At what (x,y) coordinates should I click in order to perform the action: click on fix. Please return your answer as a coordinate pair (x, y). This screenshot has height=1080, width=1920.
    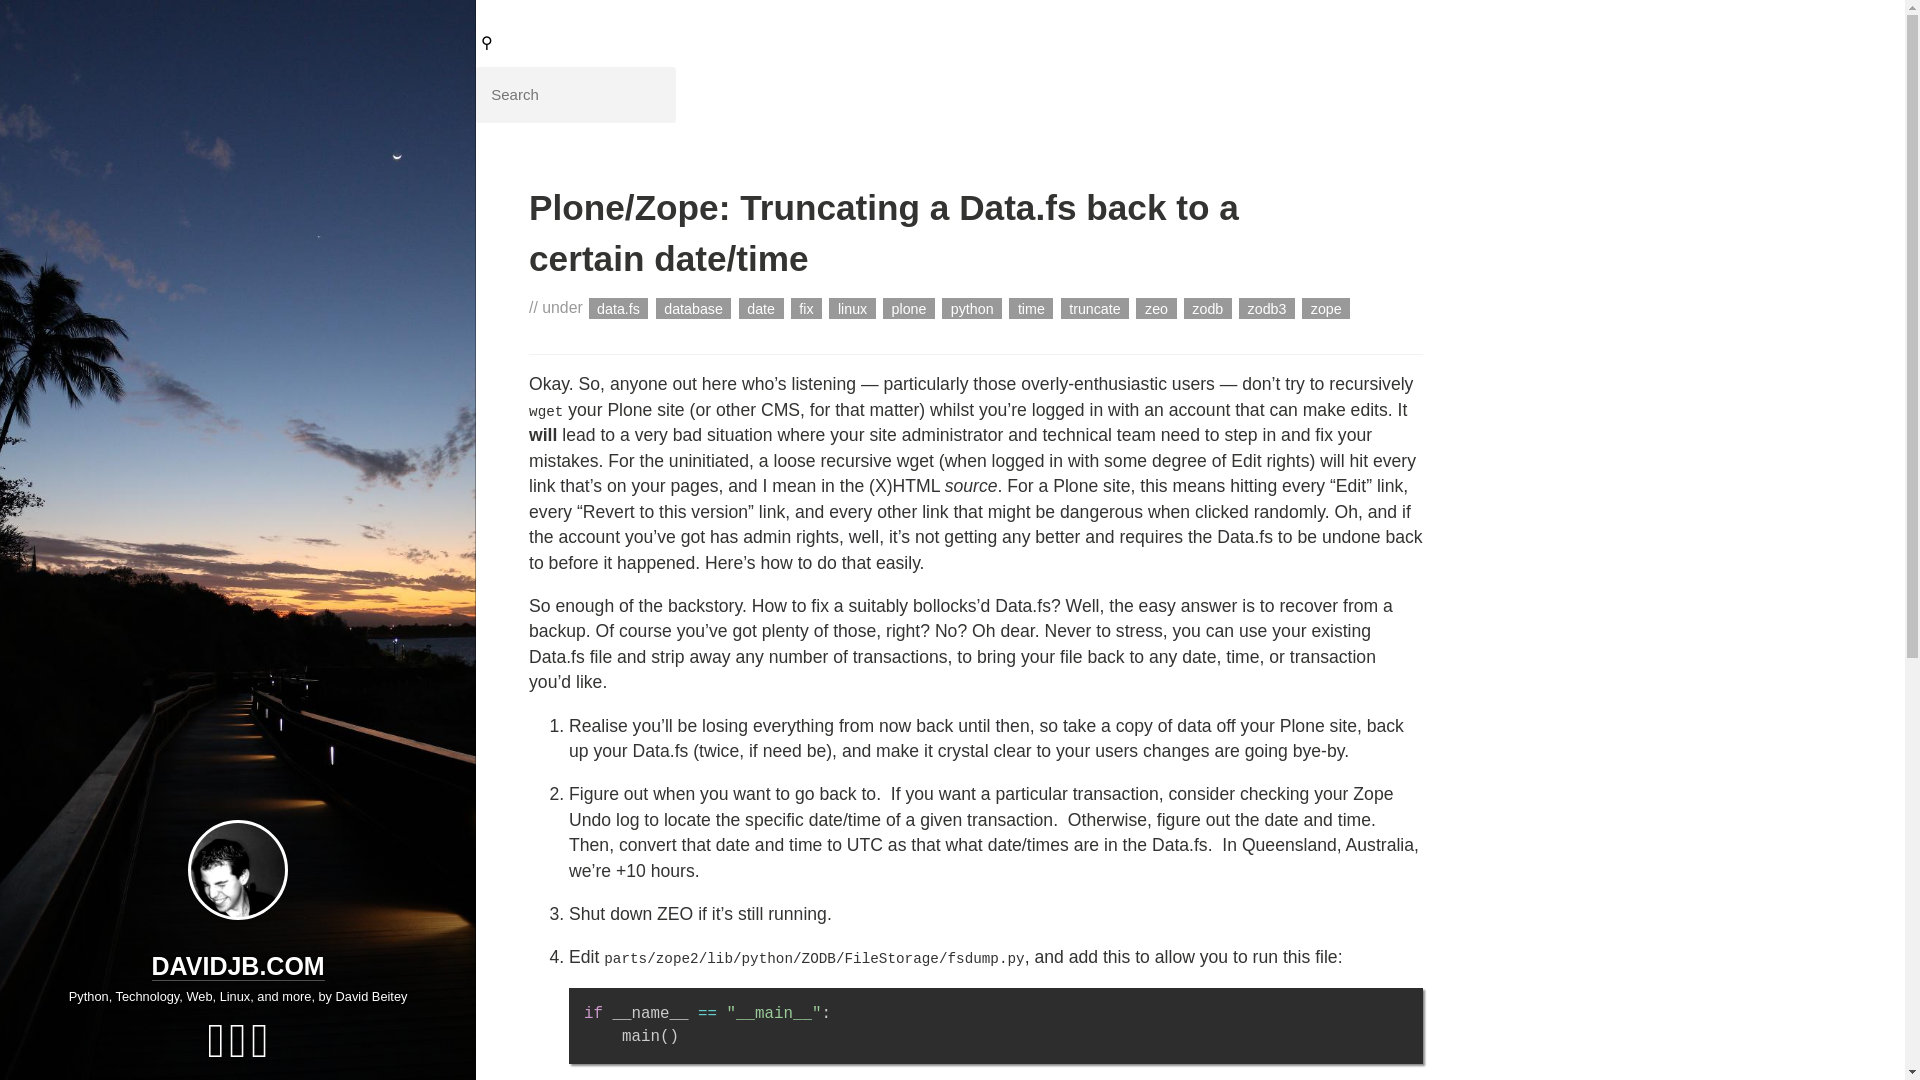
    Looking at the image, I should click on (806, 308).